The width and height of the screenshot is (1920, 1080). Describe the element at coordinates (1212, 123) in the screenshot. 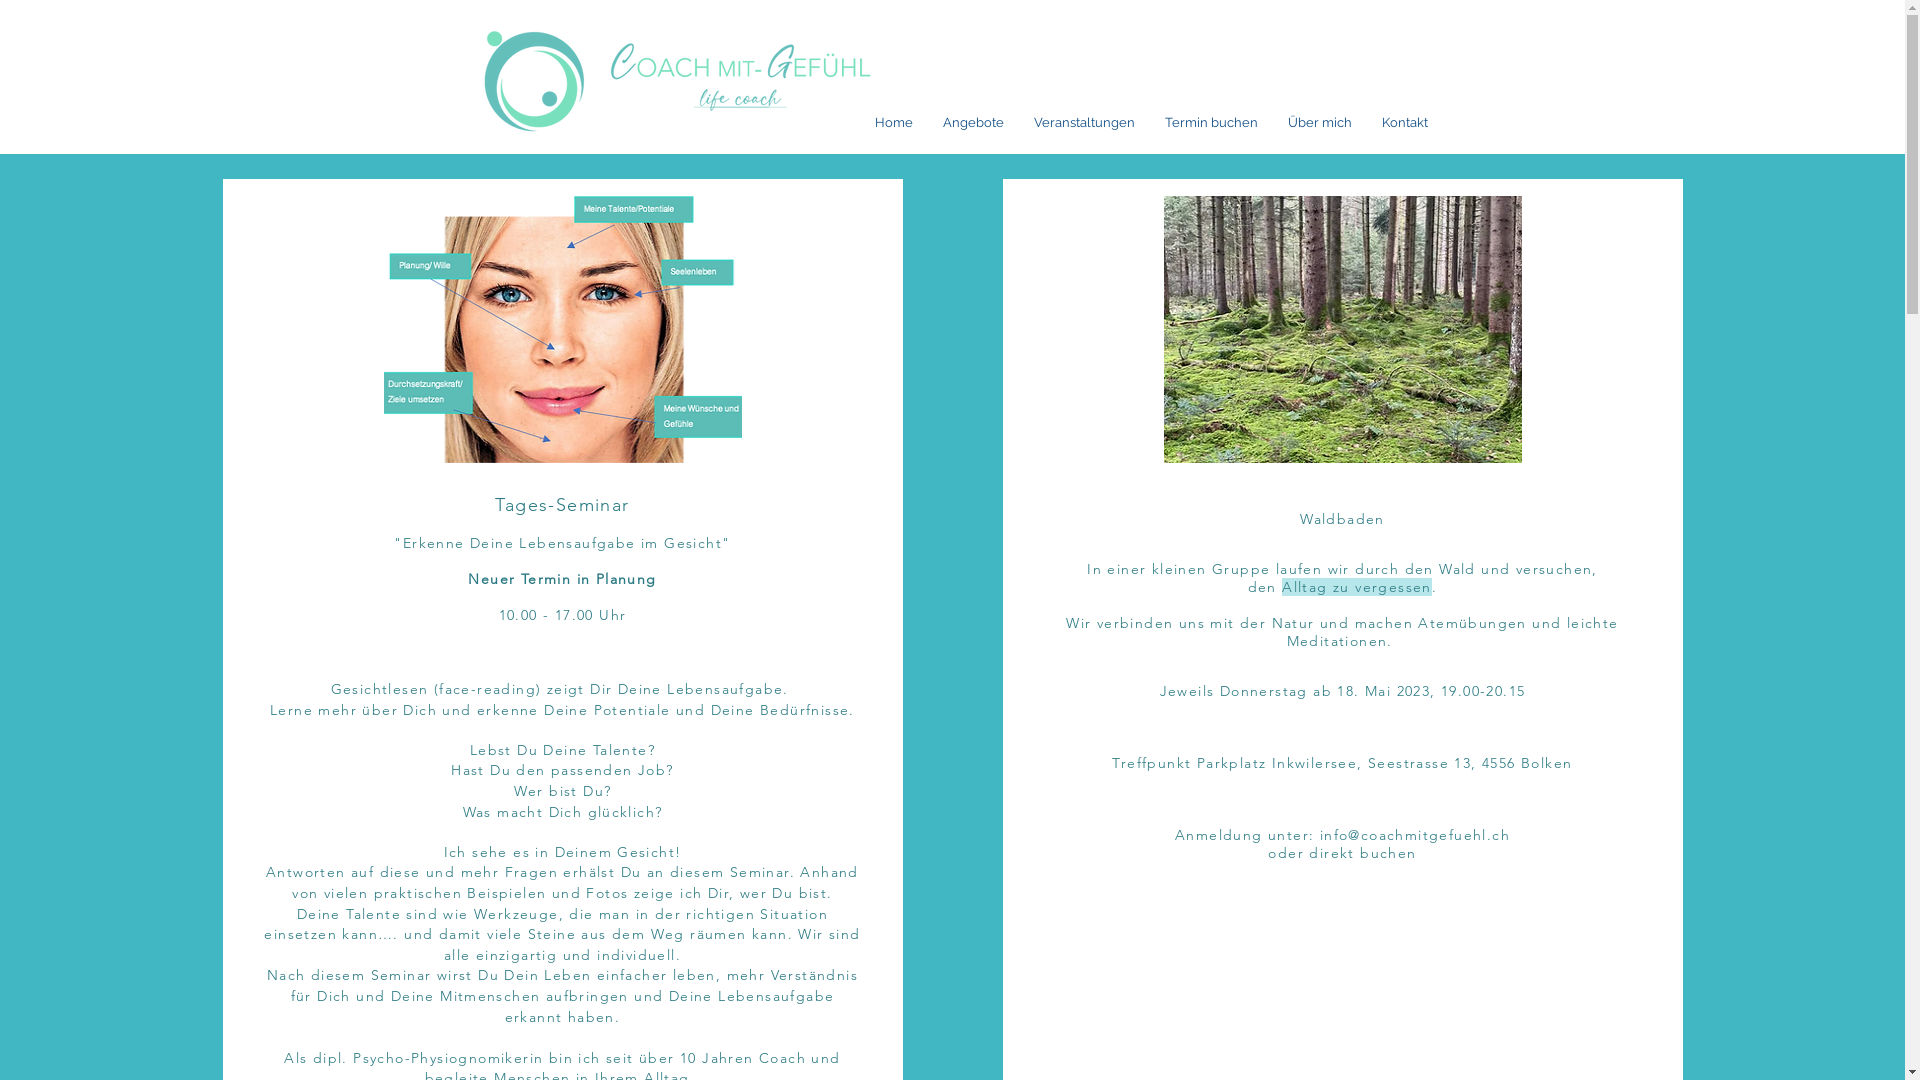

I see `Termin buchen` at that location.